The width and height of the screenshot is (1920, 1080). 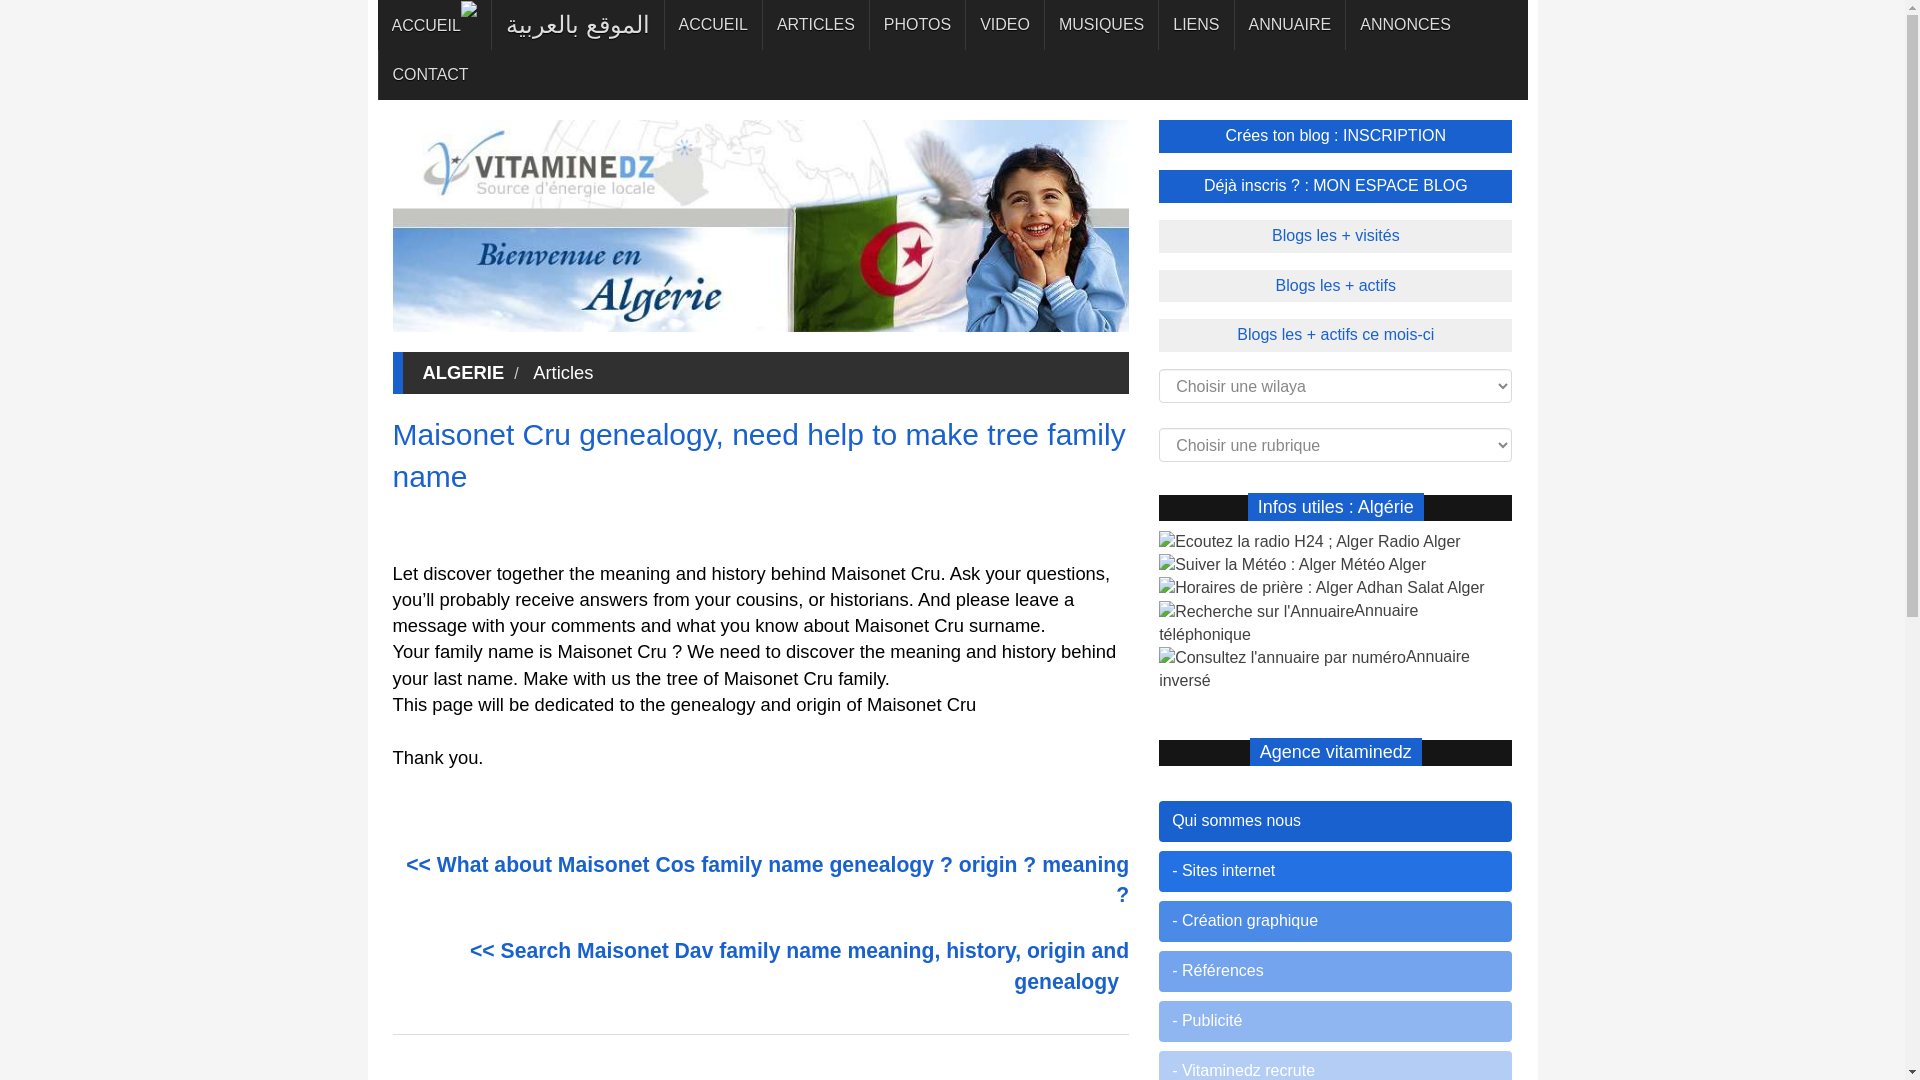 I want to click on ARTICLES, so click(x=816, y=24).